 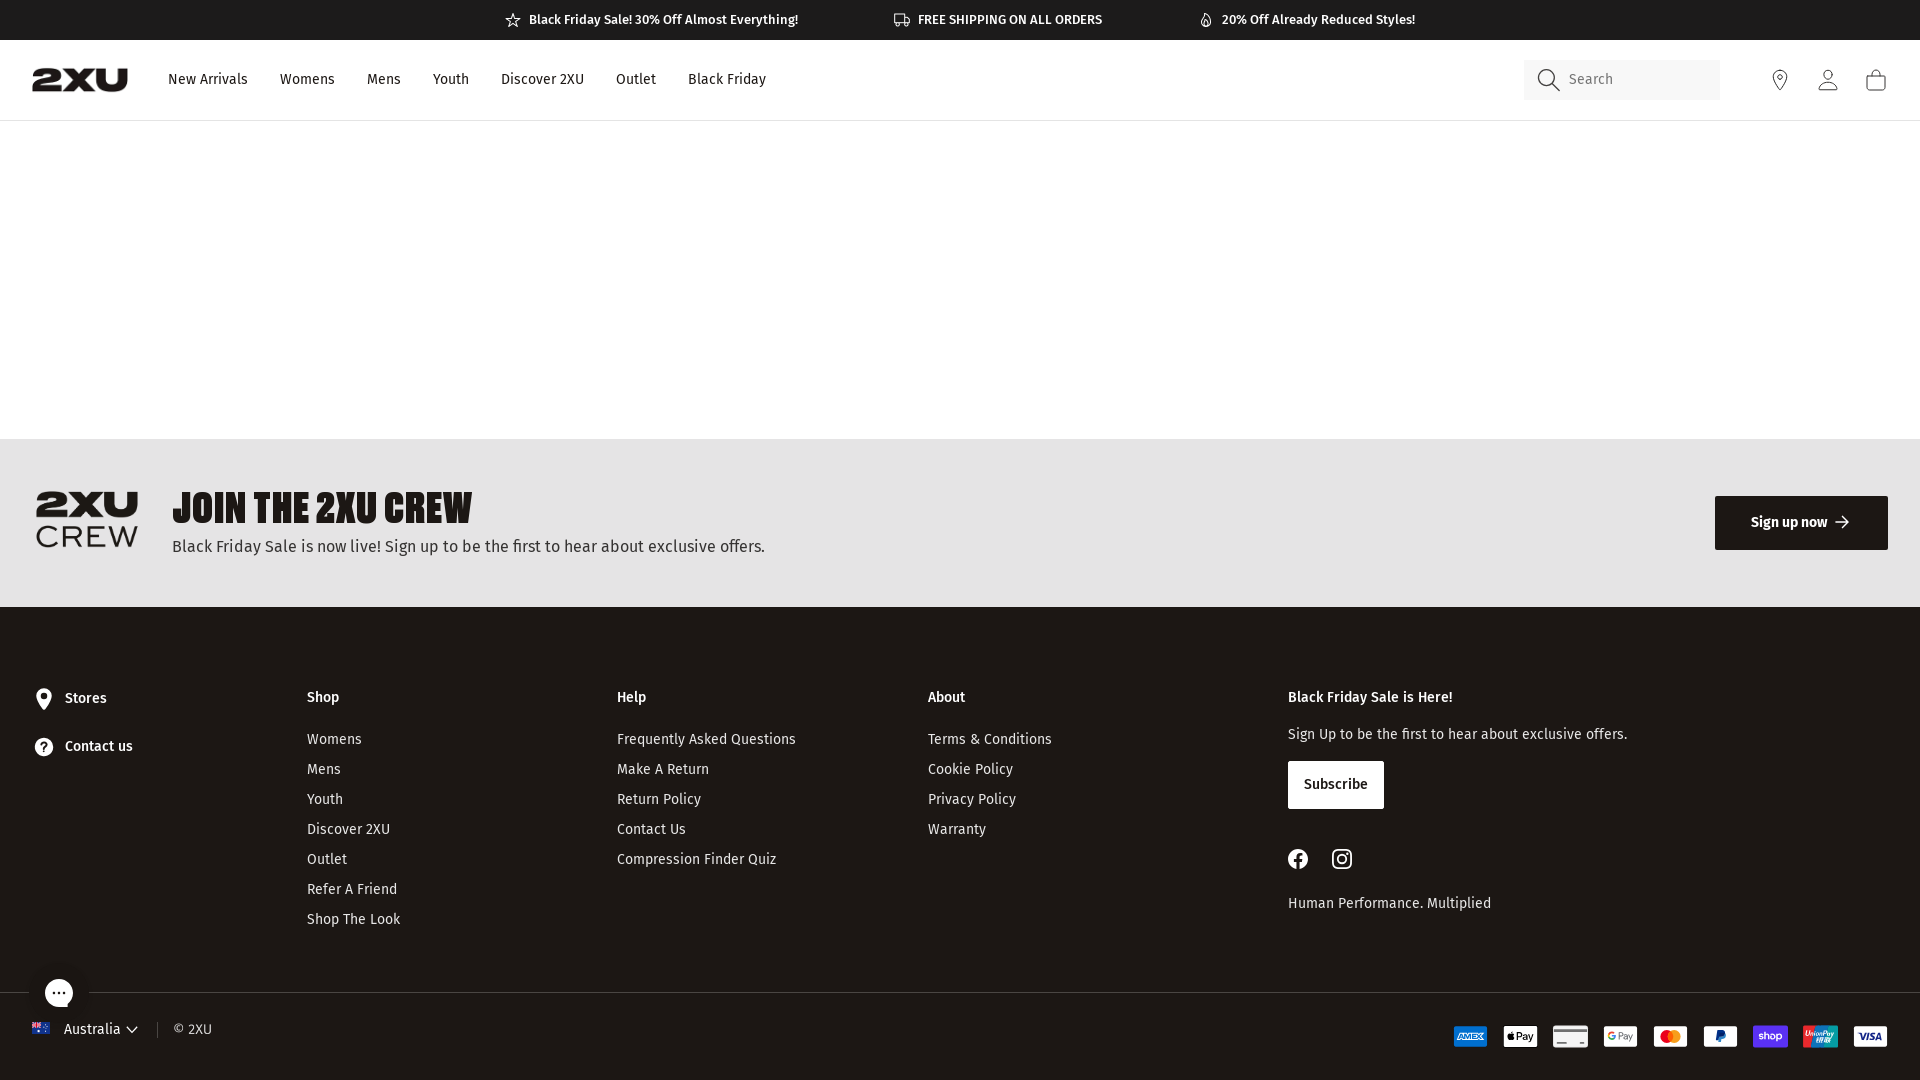 What do you see at coordinates (1306, 20) in the screenshot?
I see `20% Off Already Reduced Styles!` at bounding box center [1306, 20].